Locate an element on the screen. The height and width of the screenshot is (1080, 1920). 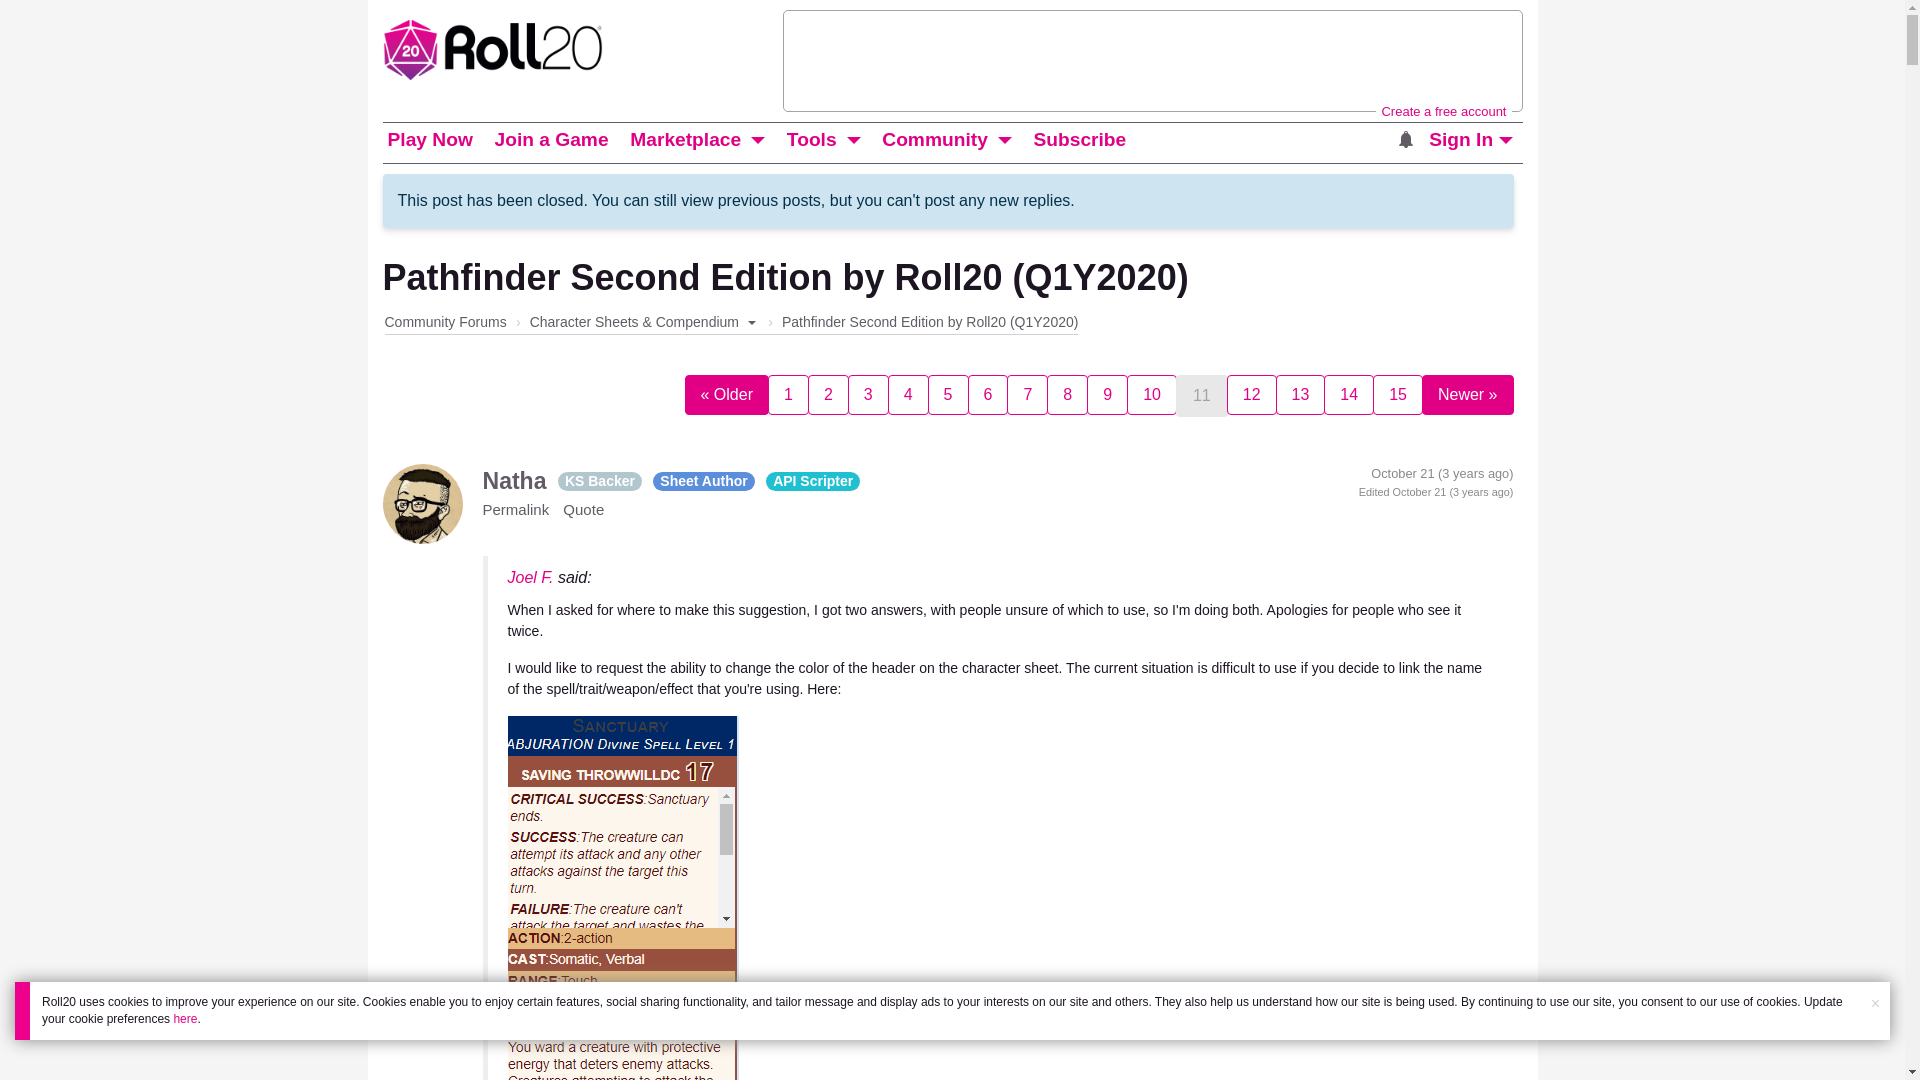
Marketplace is located at coordinates (686, 140).